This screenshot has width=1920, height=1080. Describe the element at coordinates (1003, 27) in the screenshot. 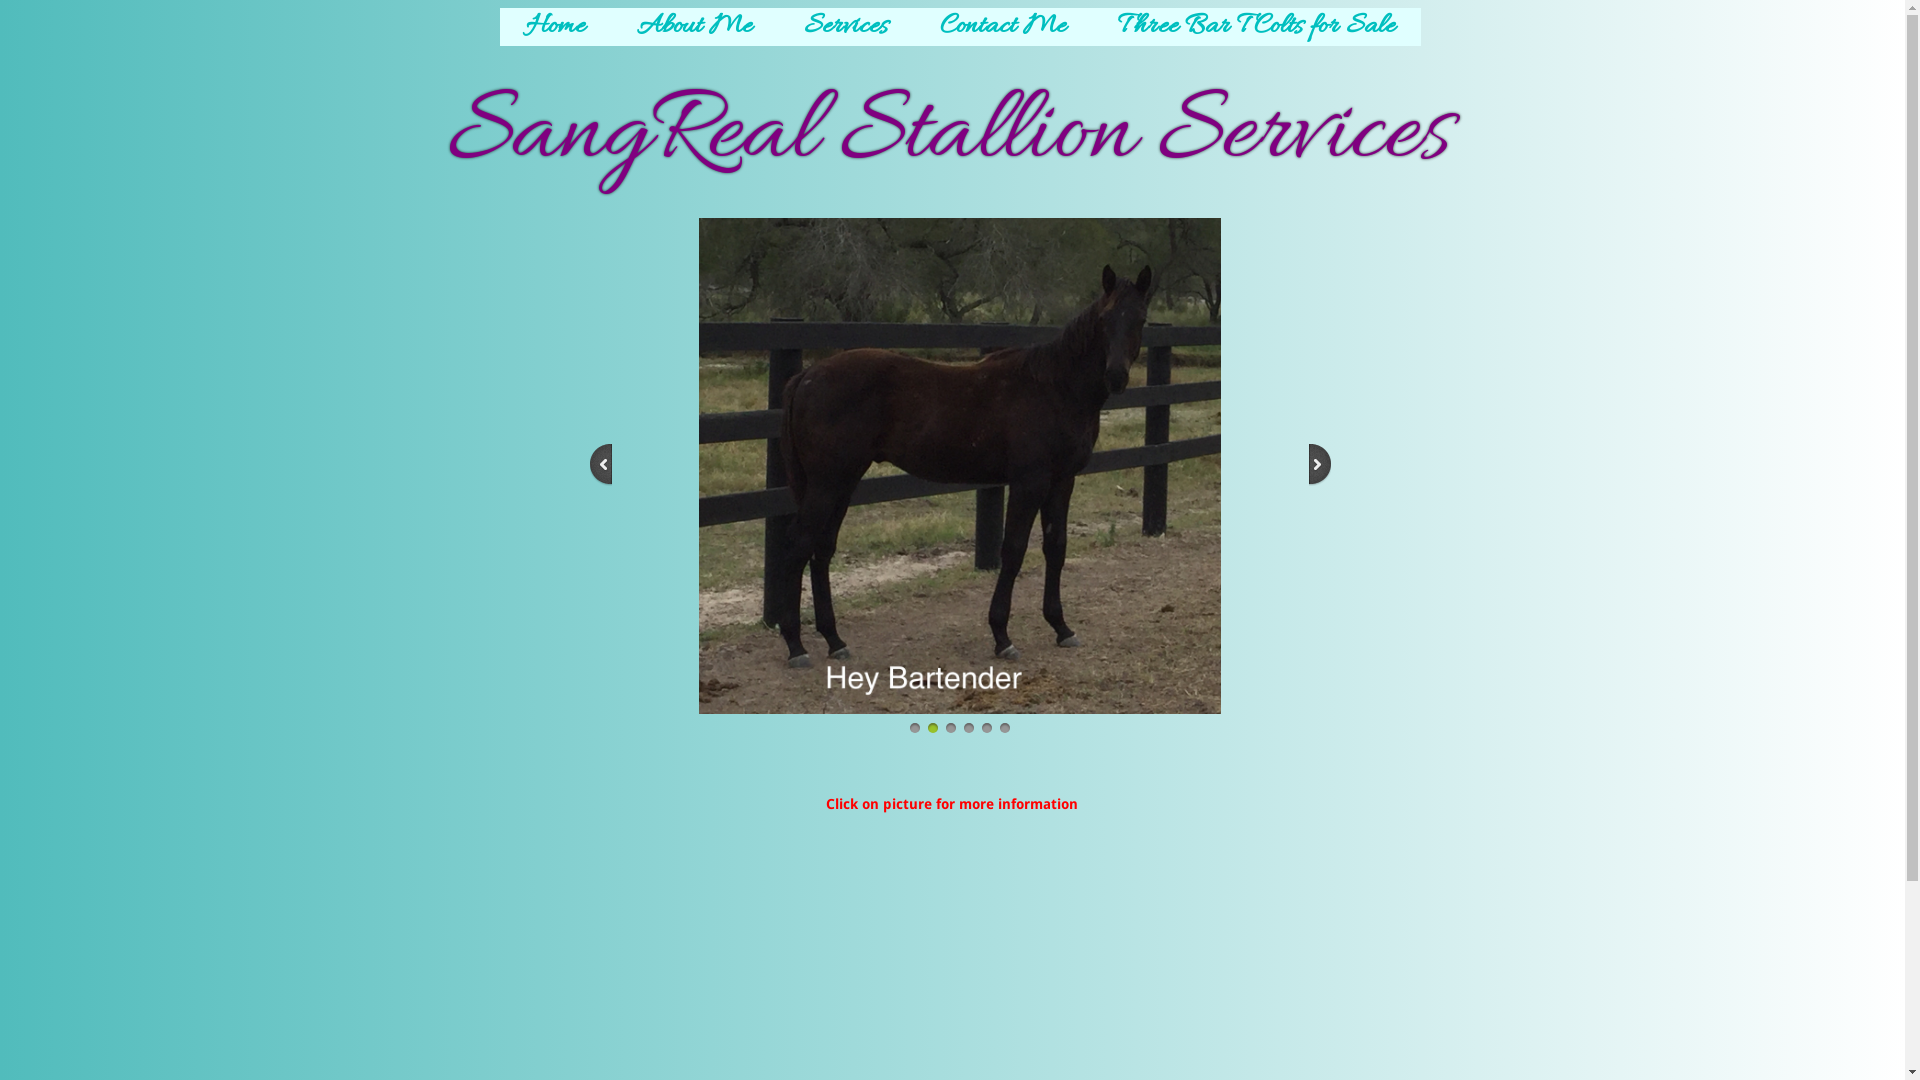

I see `Contact Me` at that location.